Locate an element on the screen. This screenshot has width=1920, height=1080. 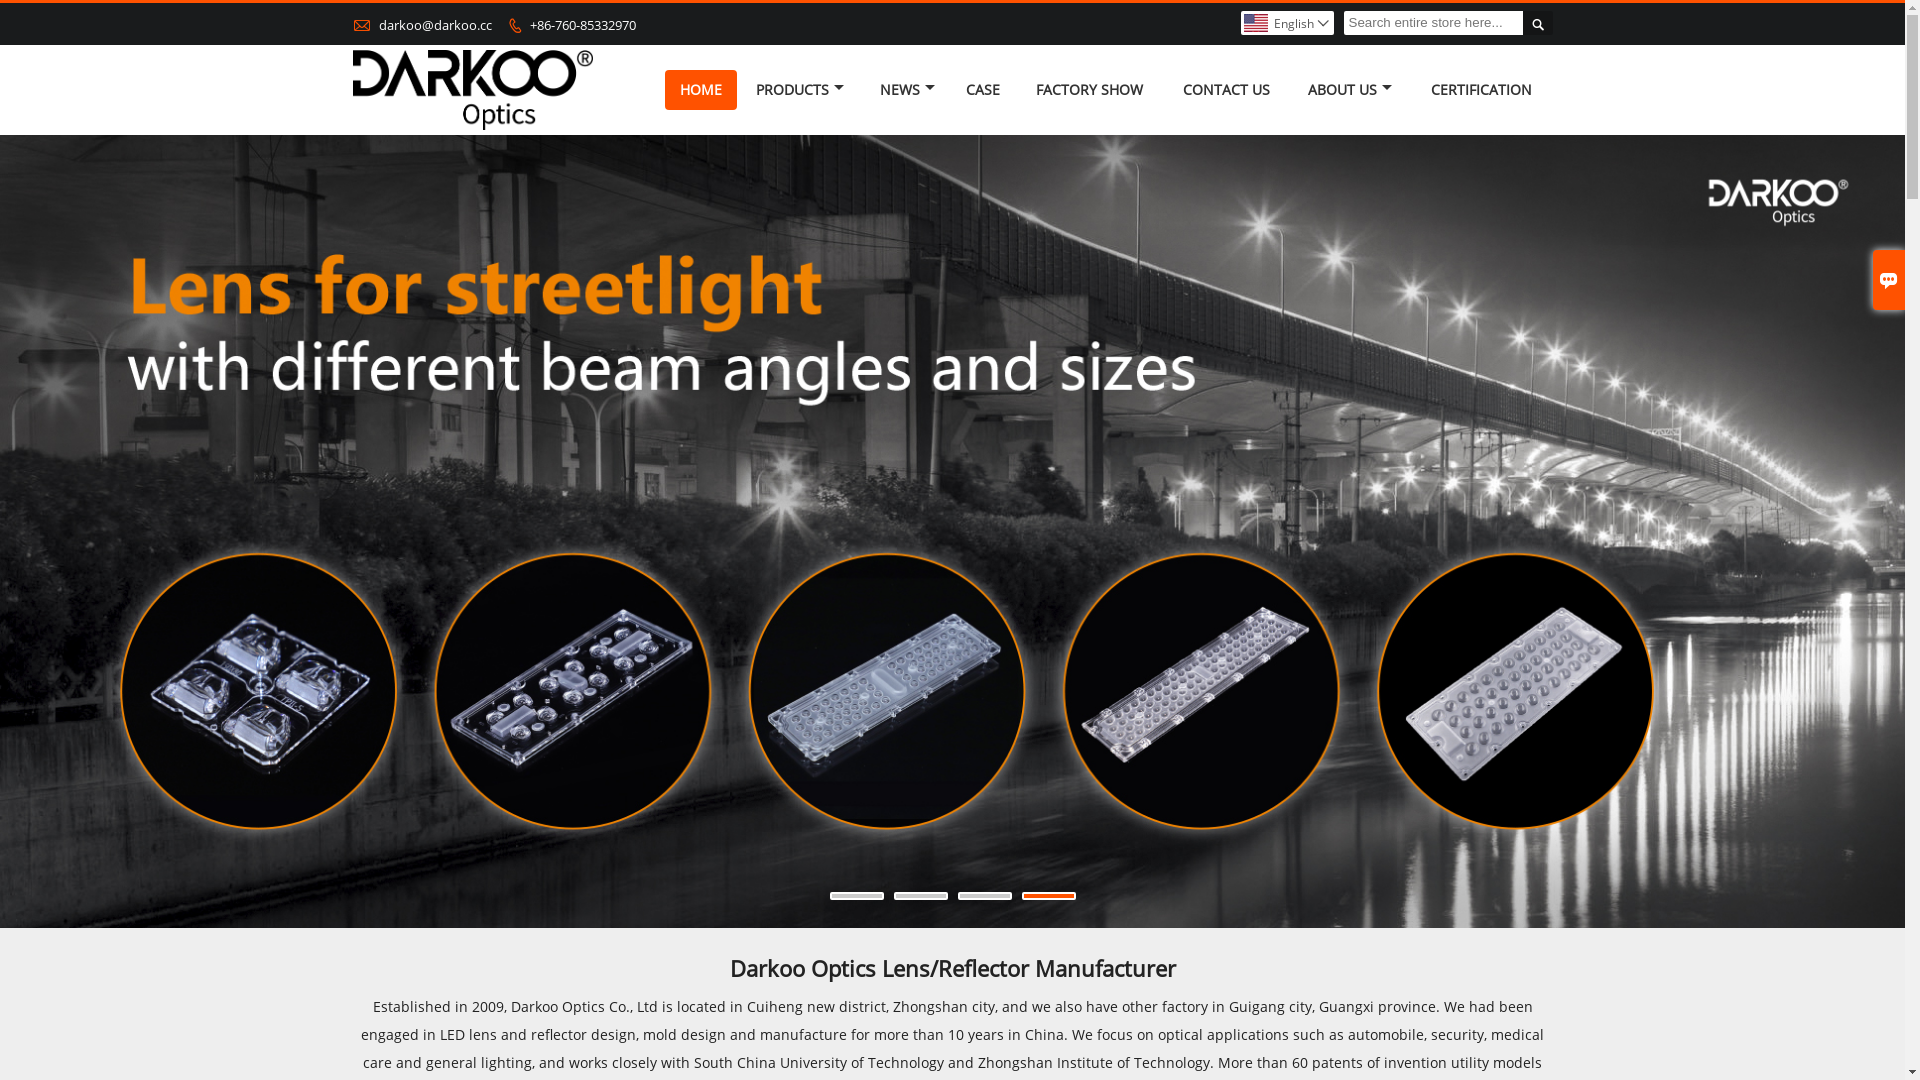
CERTIFICATION is located at coordinates (1482, 90).